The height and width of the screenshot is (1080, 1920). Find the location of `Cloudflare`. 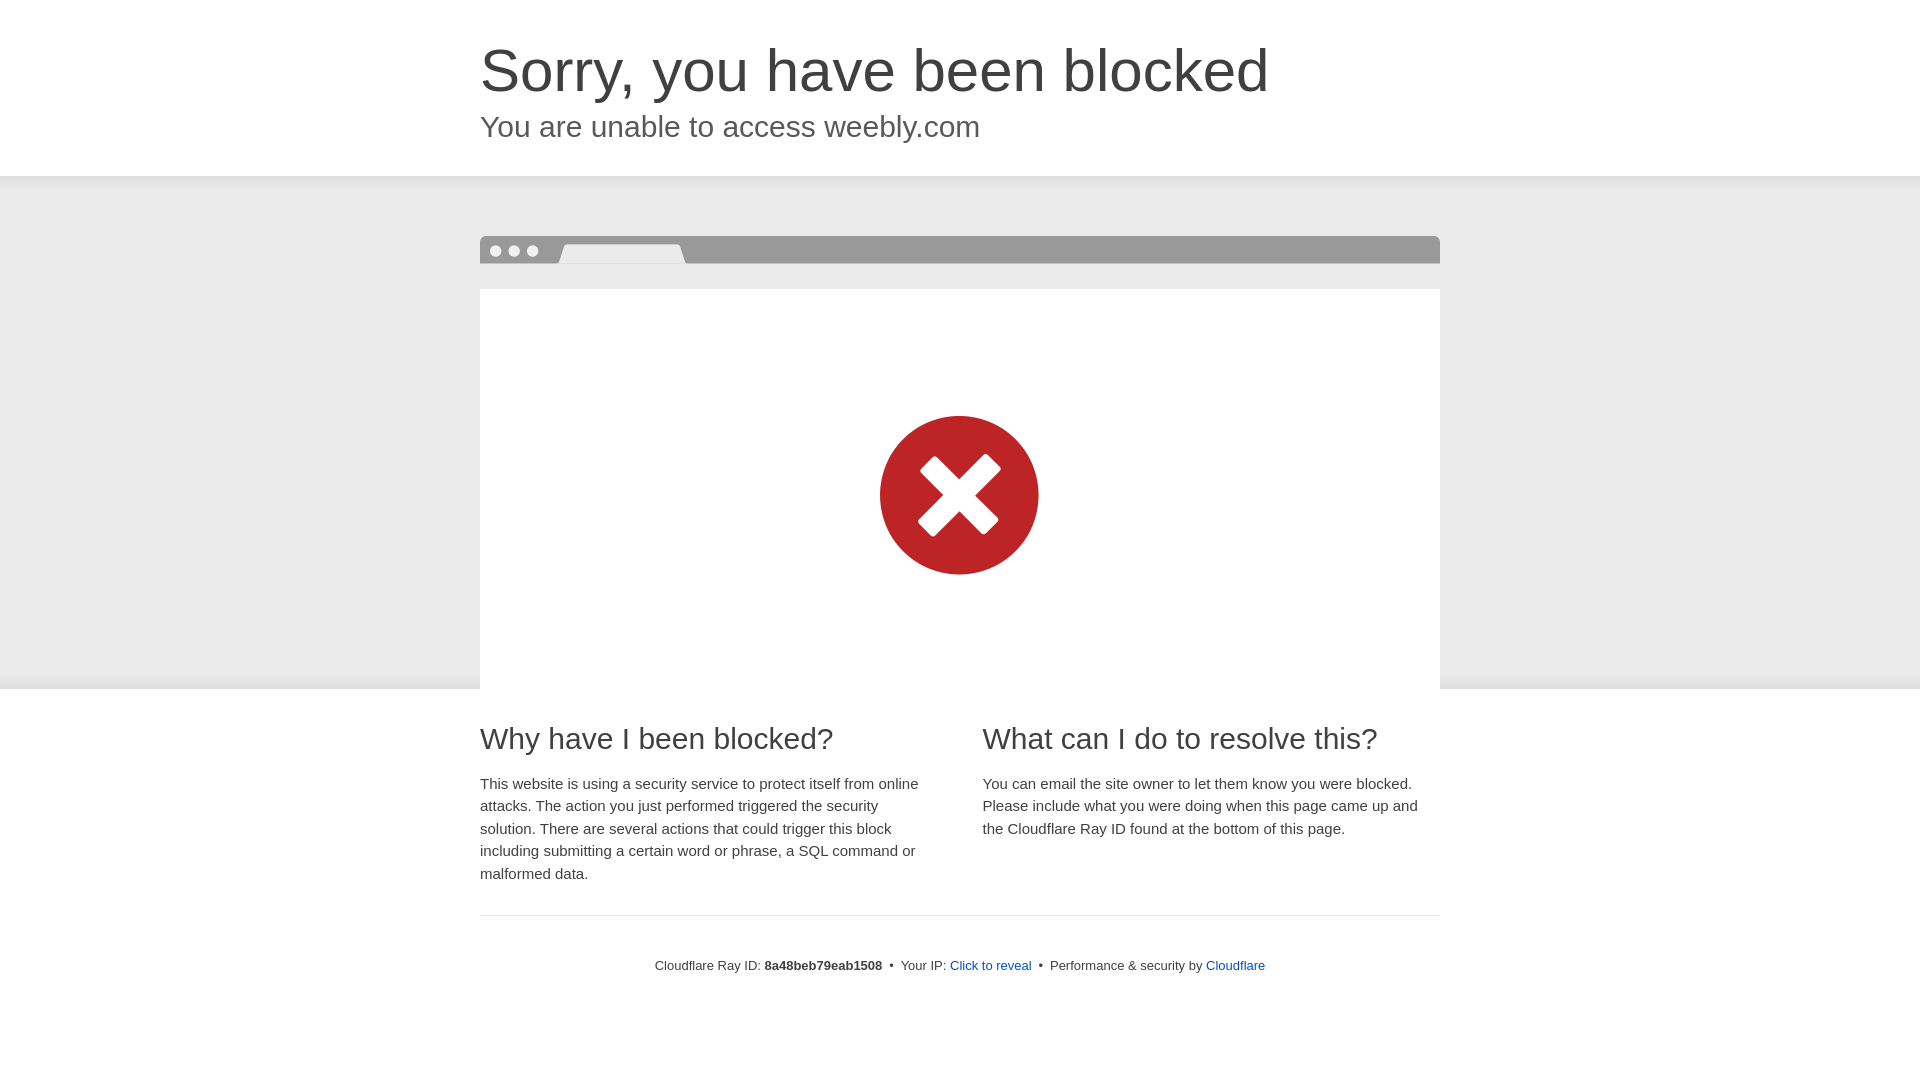

Cloudflare is located at coordinates (1235, 965).